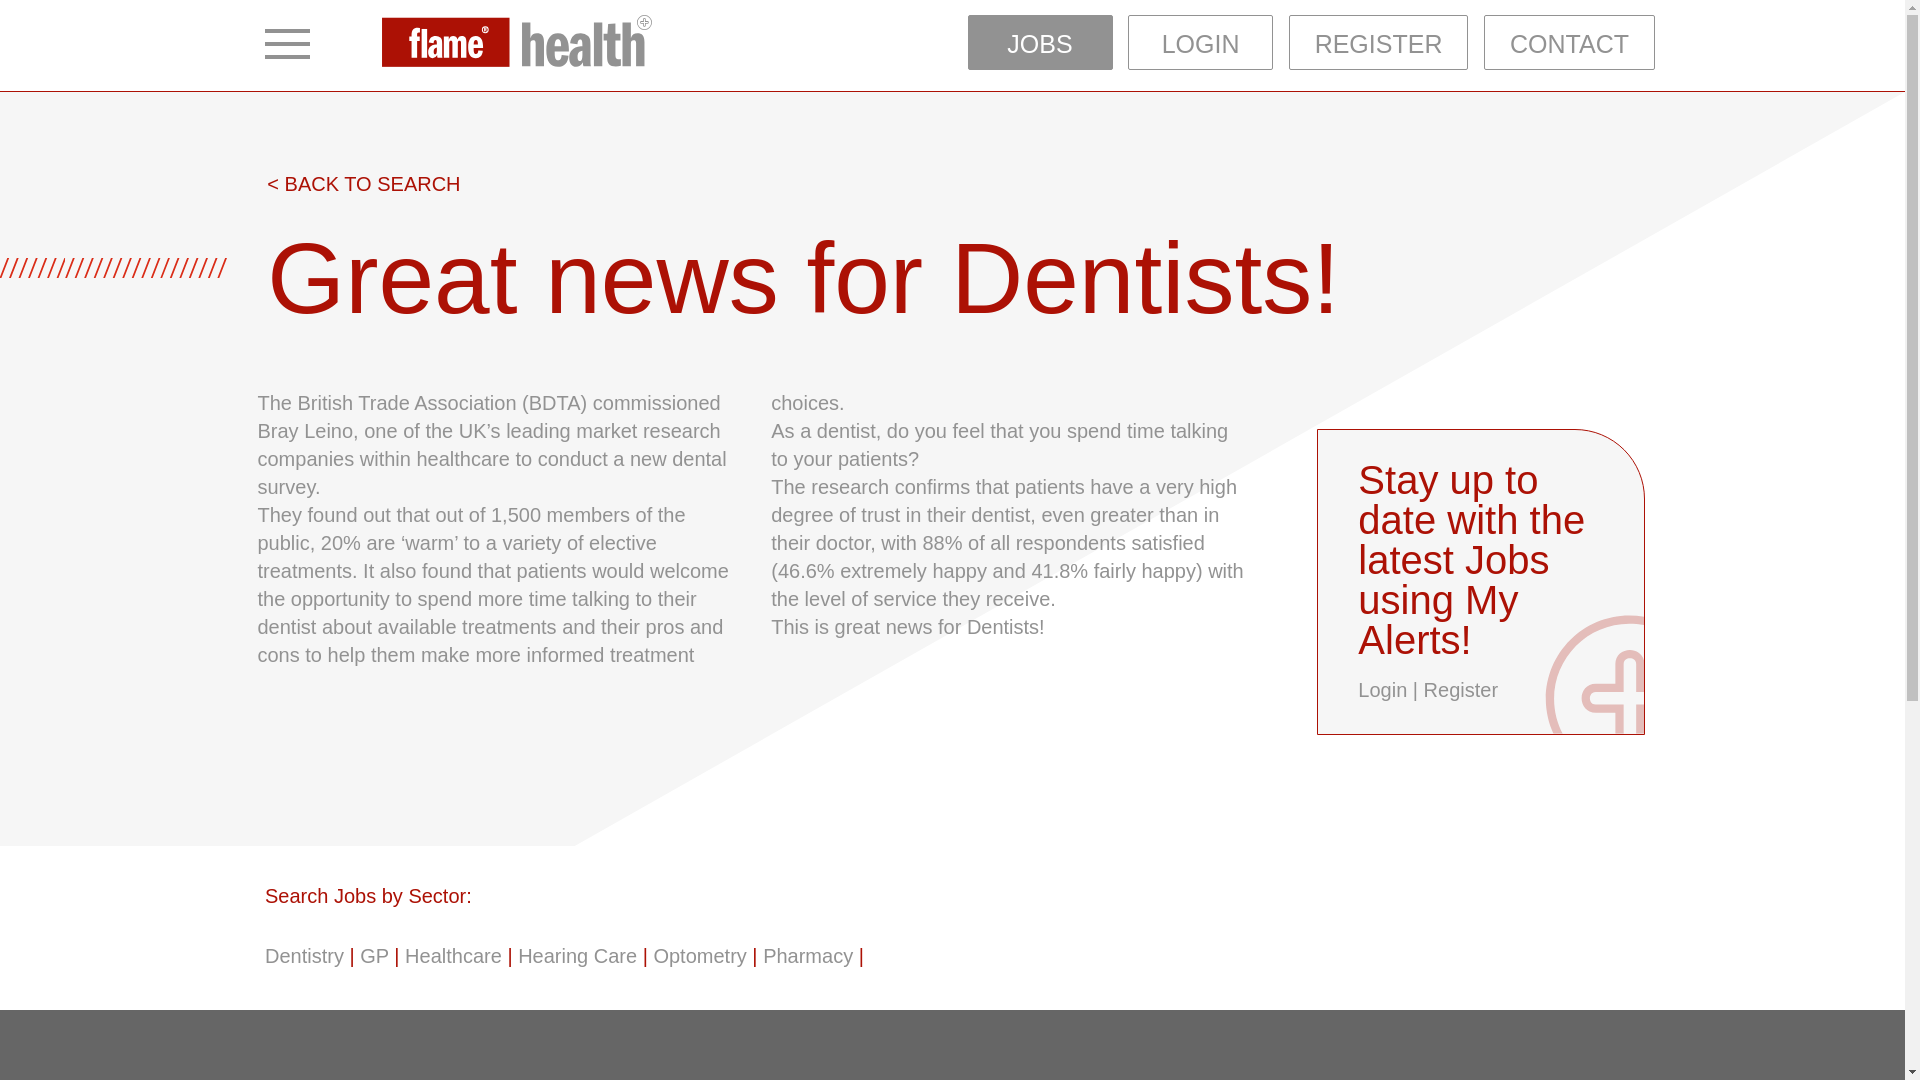  I want to click on Jobs, so click(777, 1078).